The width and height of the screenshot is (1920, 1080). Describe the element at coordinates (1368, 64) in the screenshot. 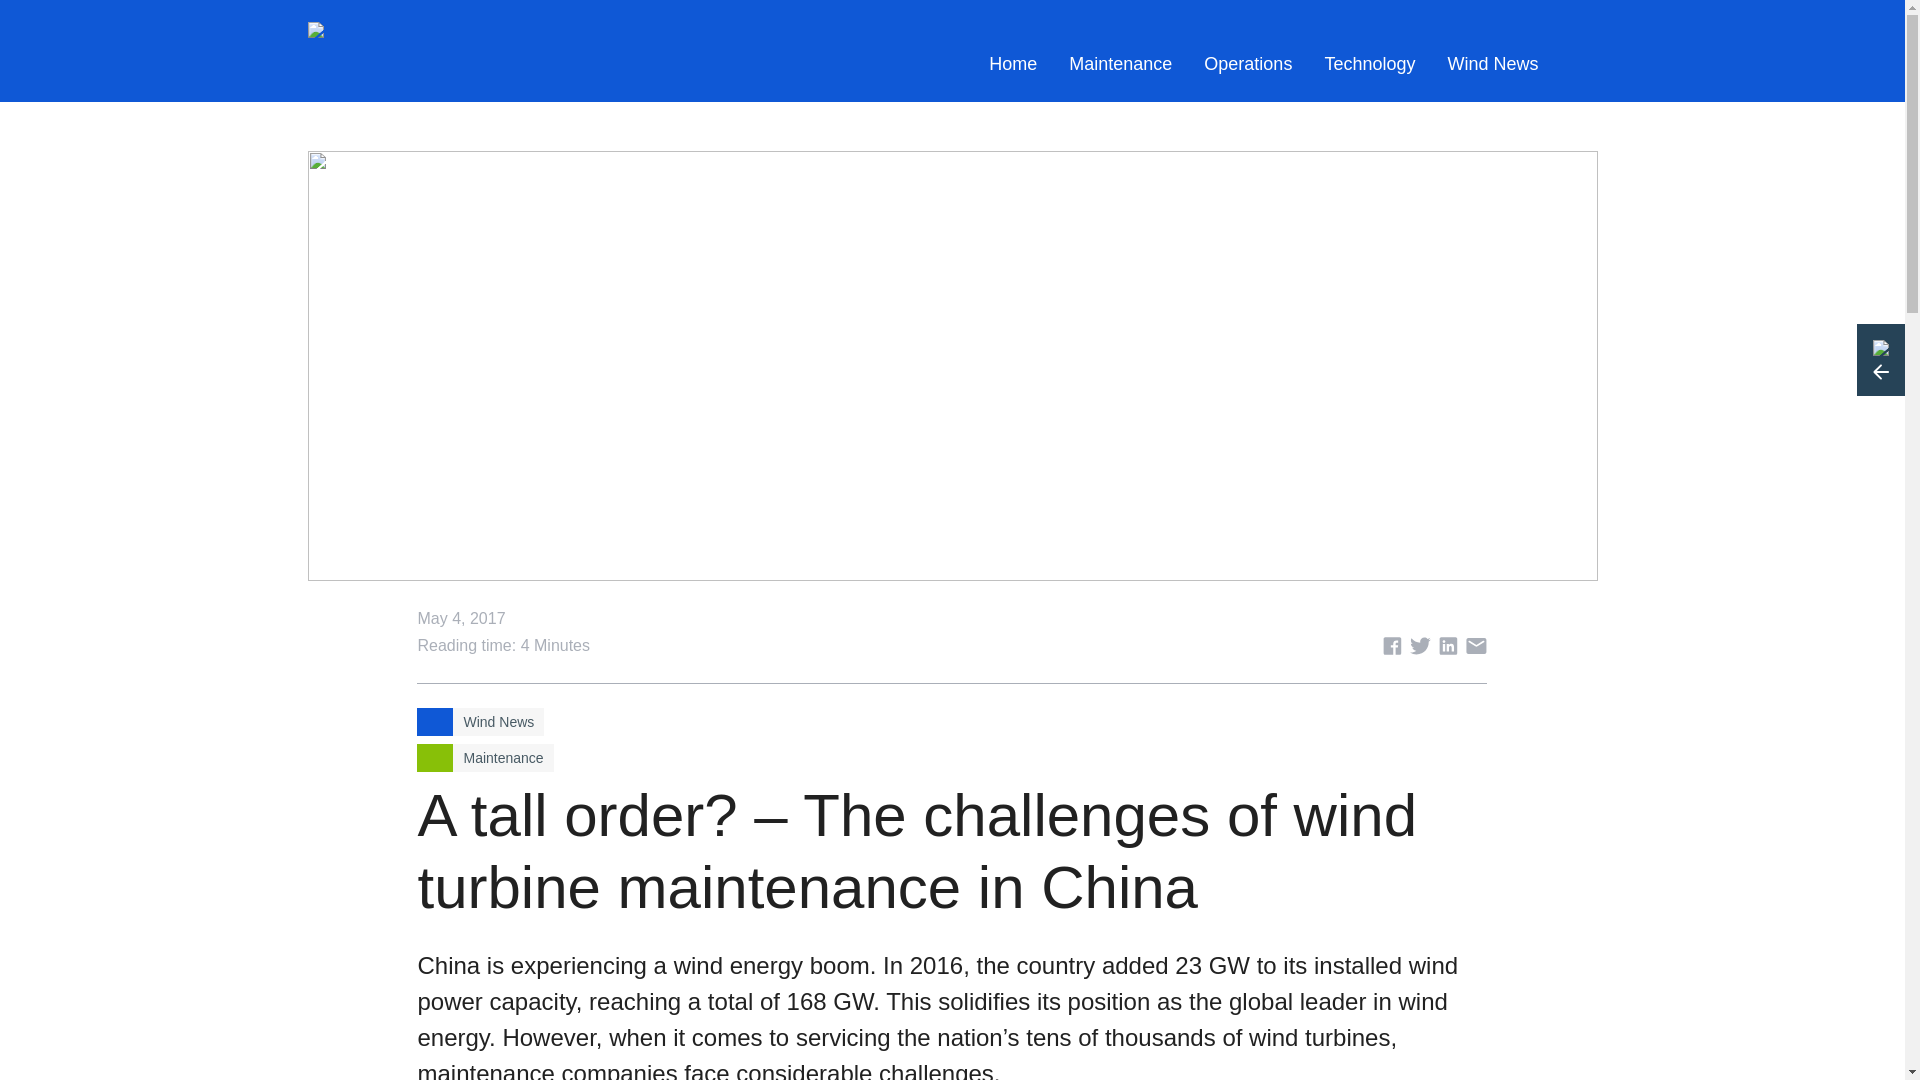

I see `Technology` at that location.